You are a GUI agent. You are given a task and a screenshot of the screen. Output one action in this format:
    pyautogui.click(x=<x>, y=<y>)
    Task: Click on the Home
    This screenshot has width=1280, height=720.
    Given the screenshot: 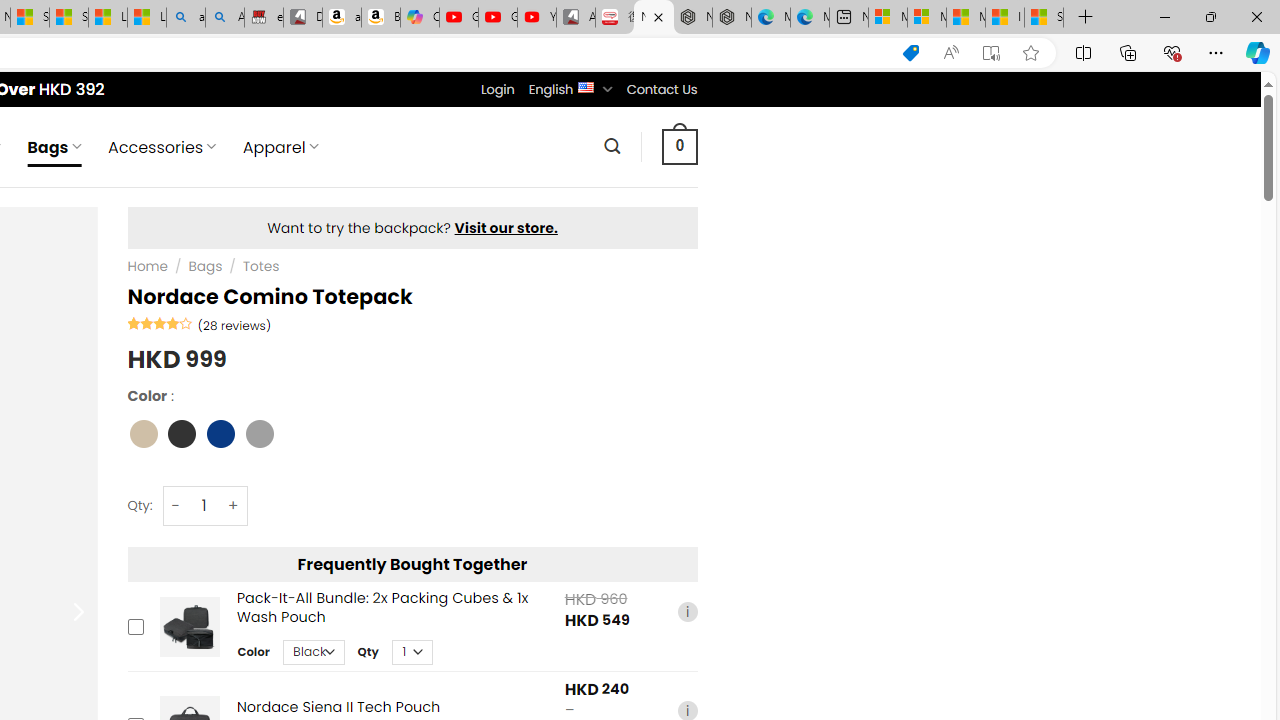 What is the action you would take?
    pyautogui.click(x=147, y=267)
    